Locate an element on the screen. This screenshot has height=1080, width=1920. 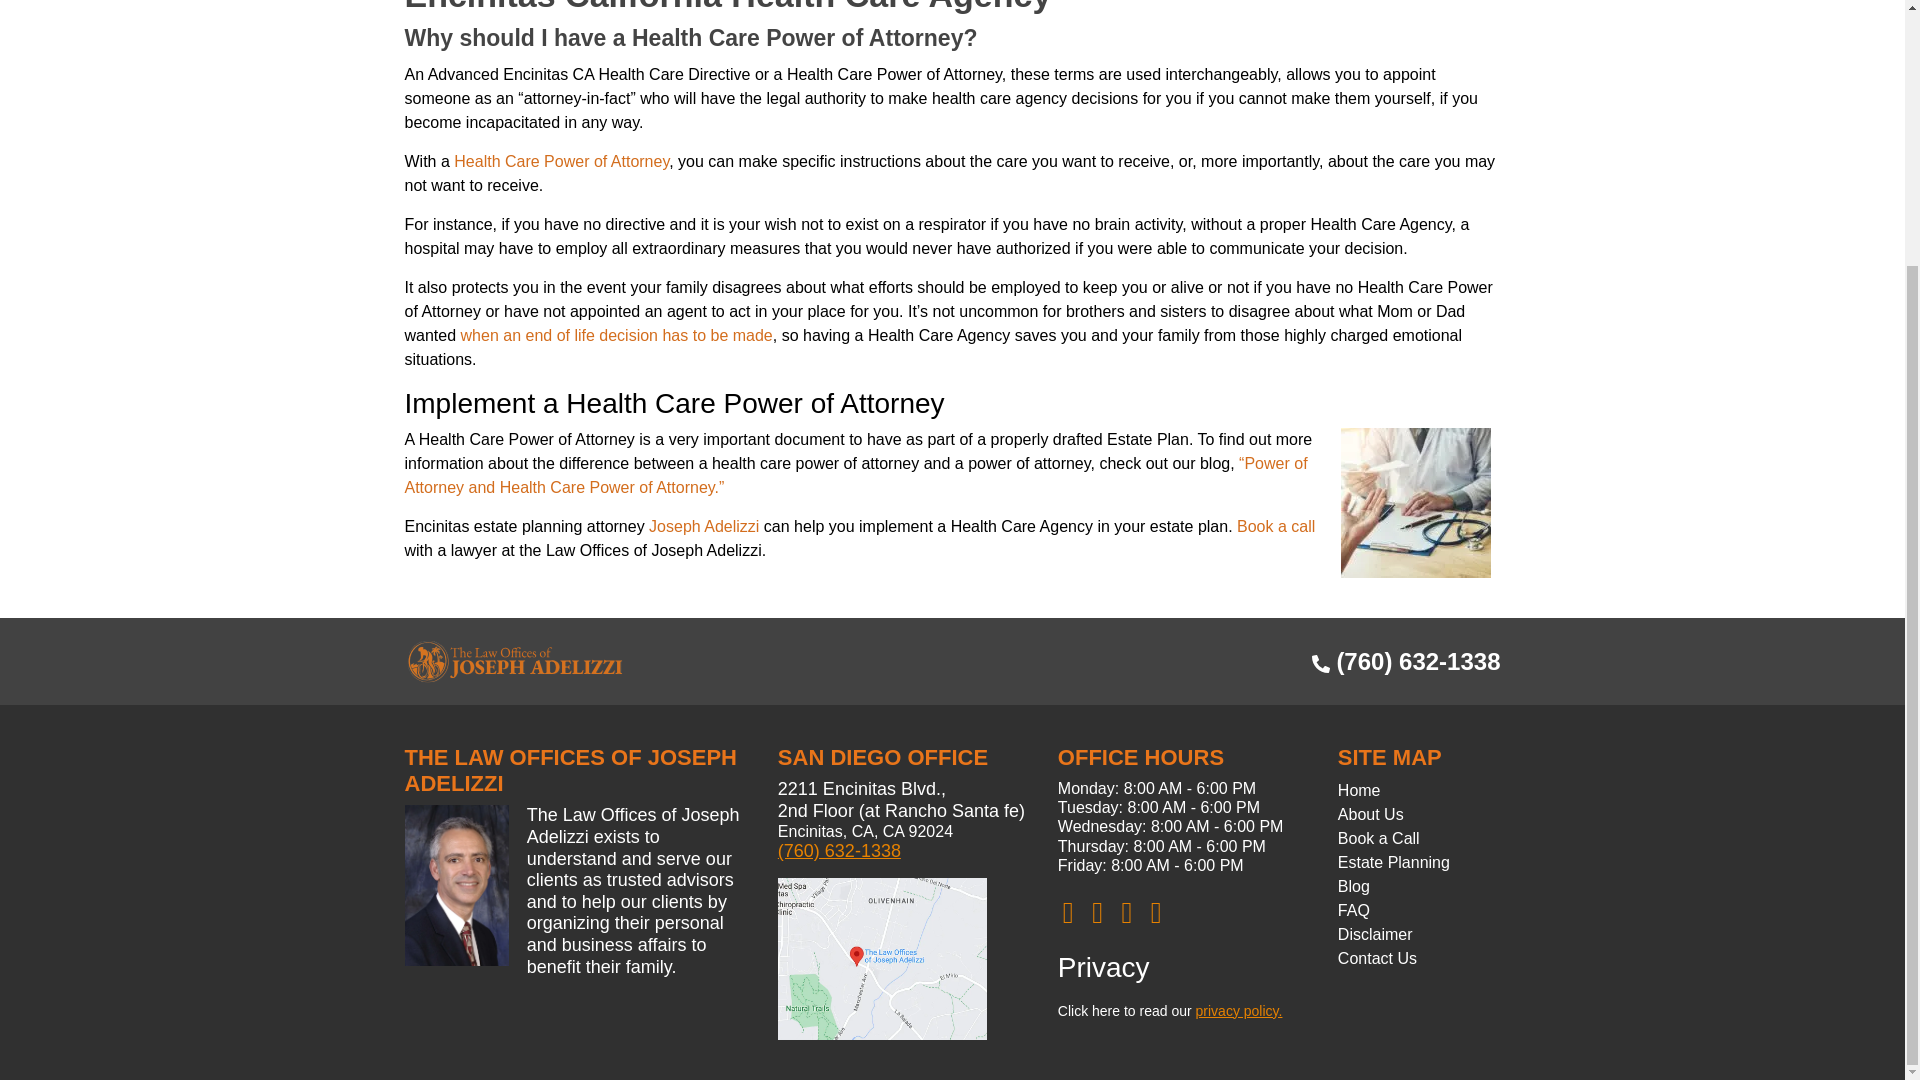
Health Care Power of Attorney is located at coordinates (560, 161).